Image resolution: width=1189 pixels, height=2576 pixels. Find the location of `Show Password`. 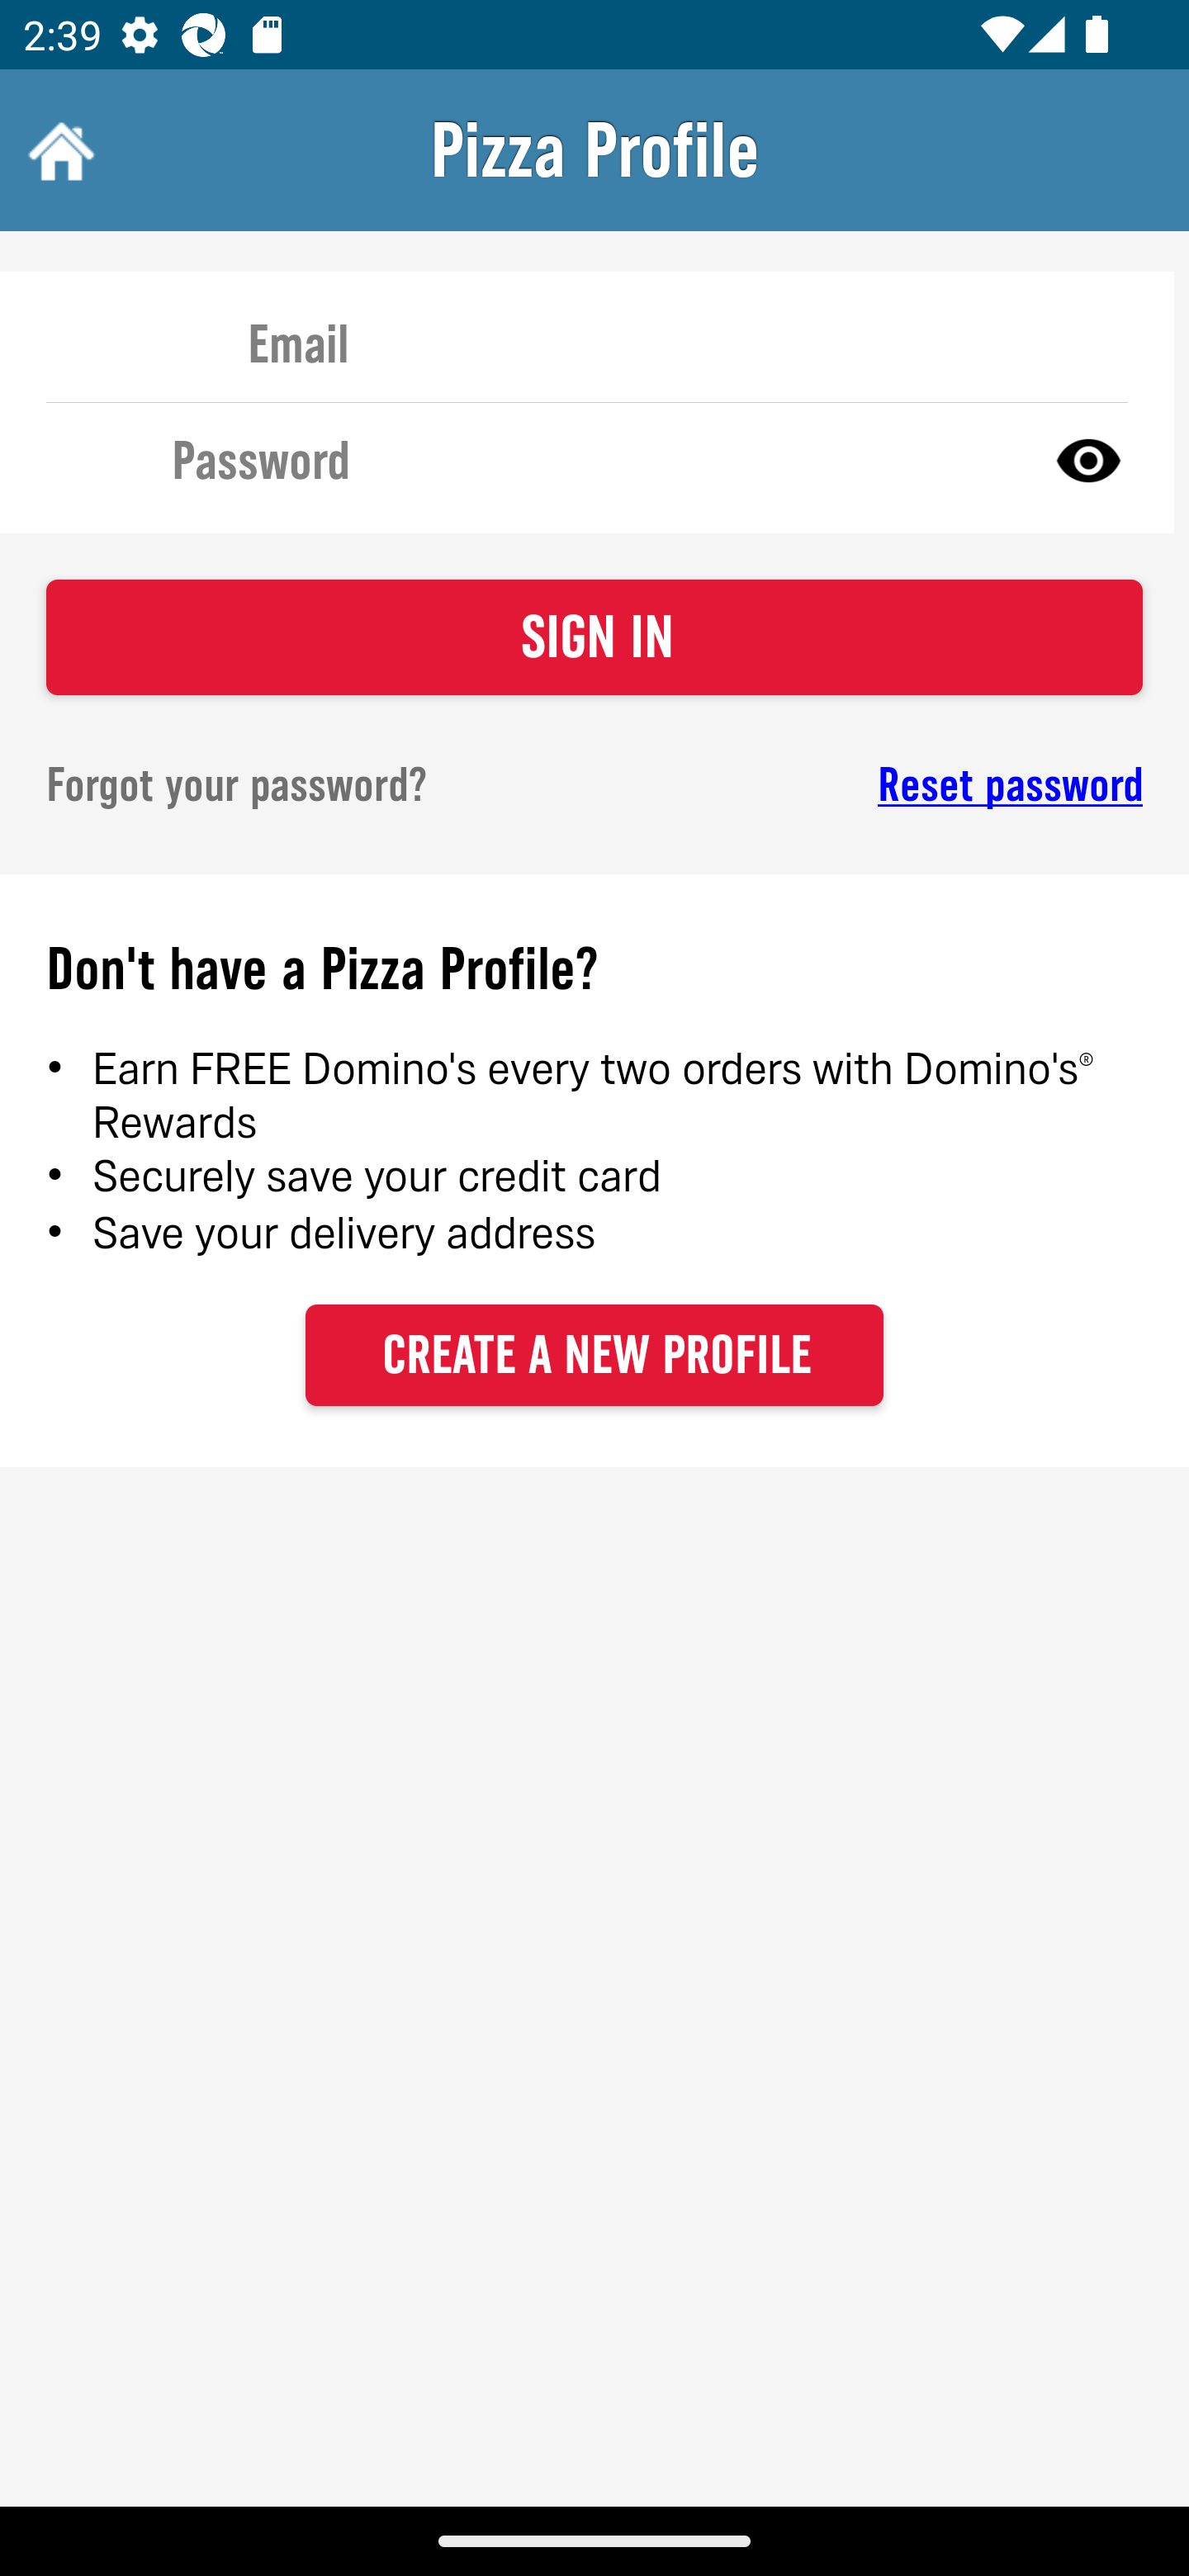

Show Password is located at coordinates (1088, 459).